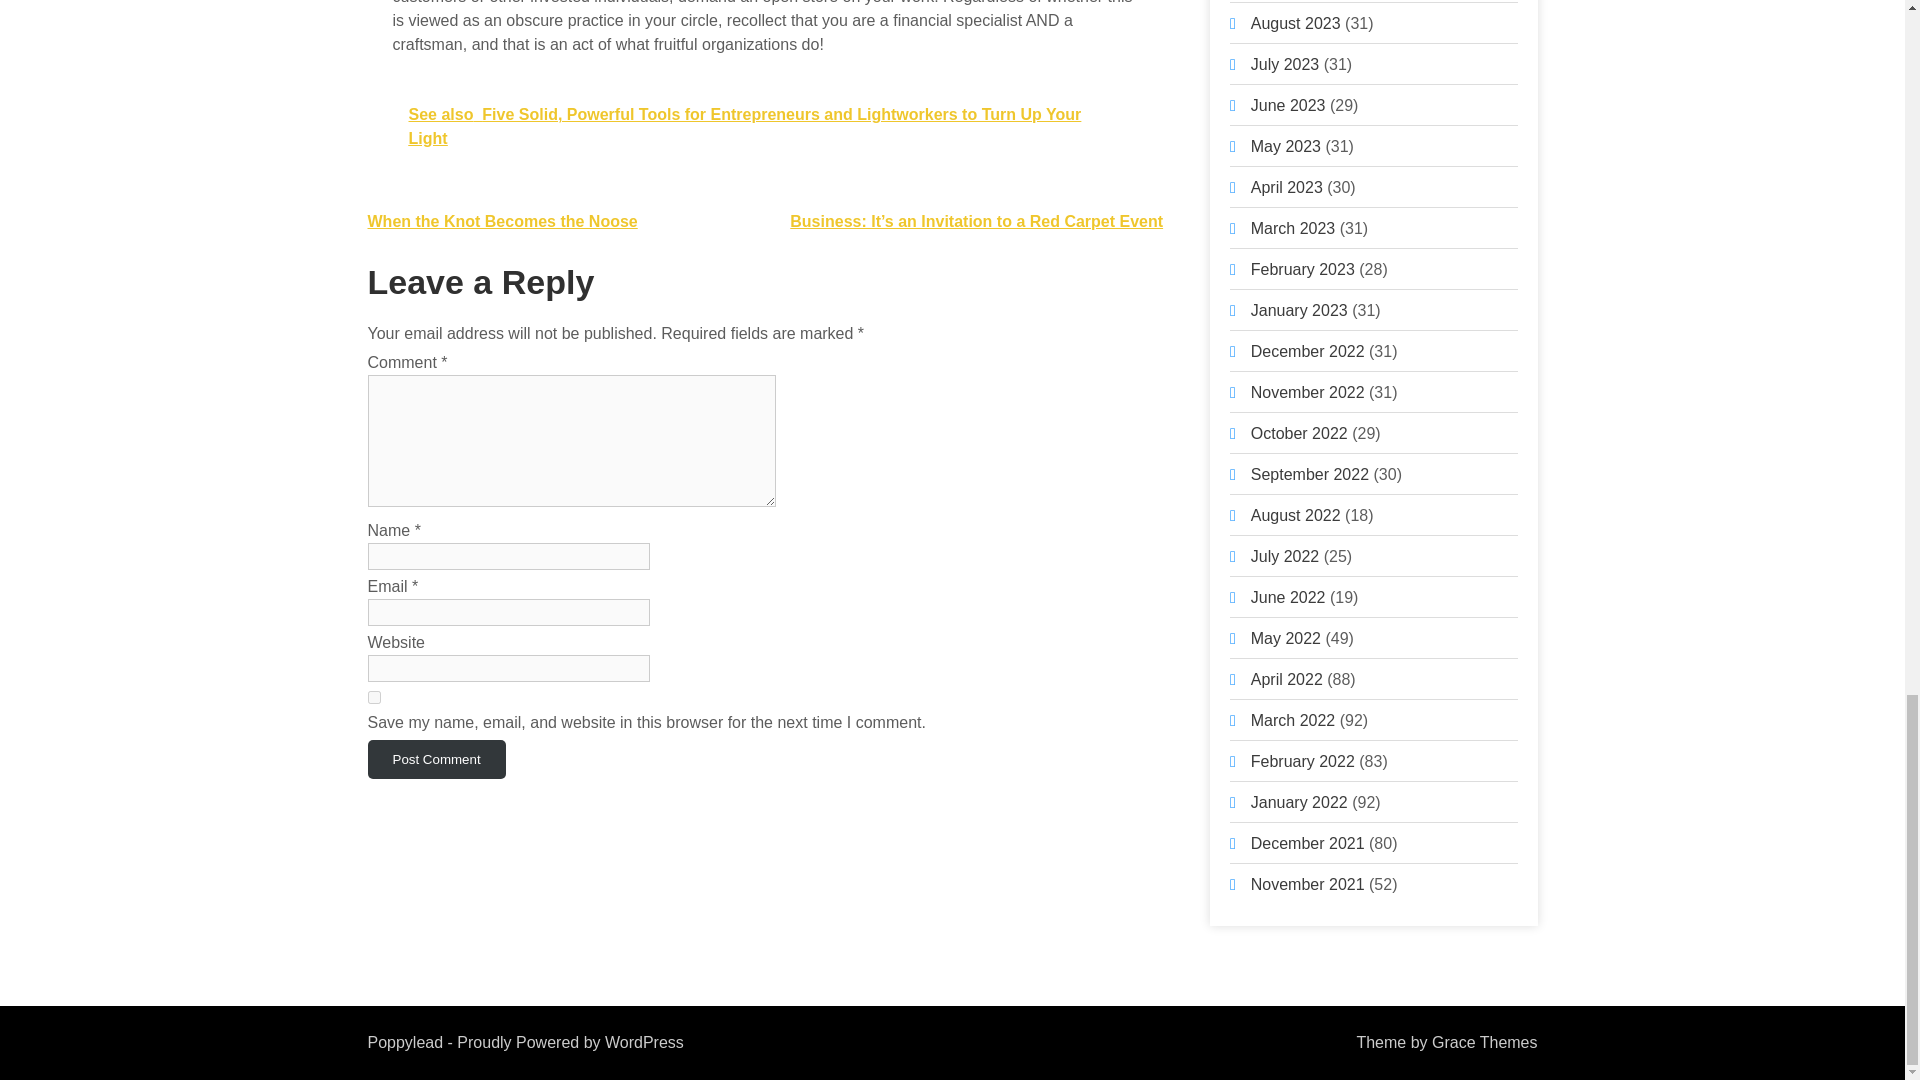  I want to click on When the Knot Becomes the Noose, so click(502, 221).